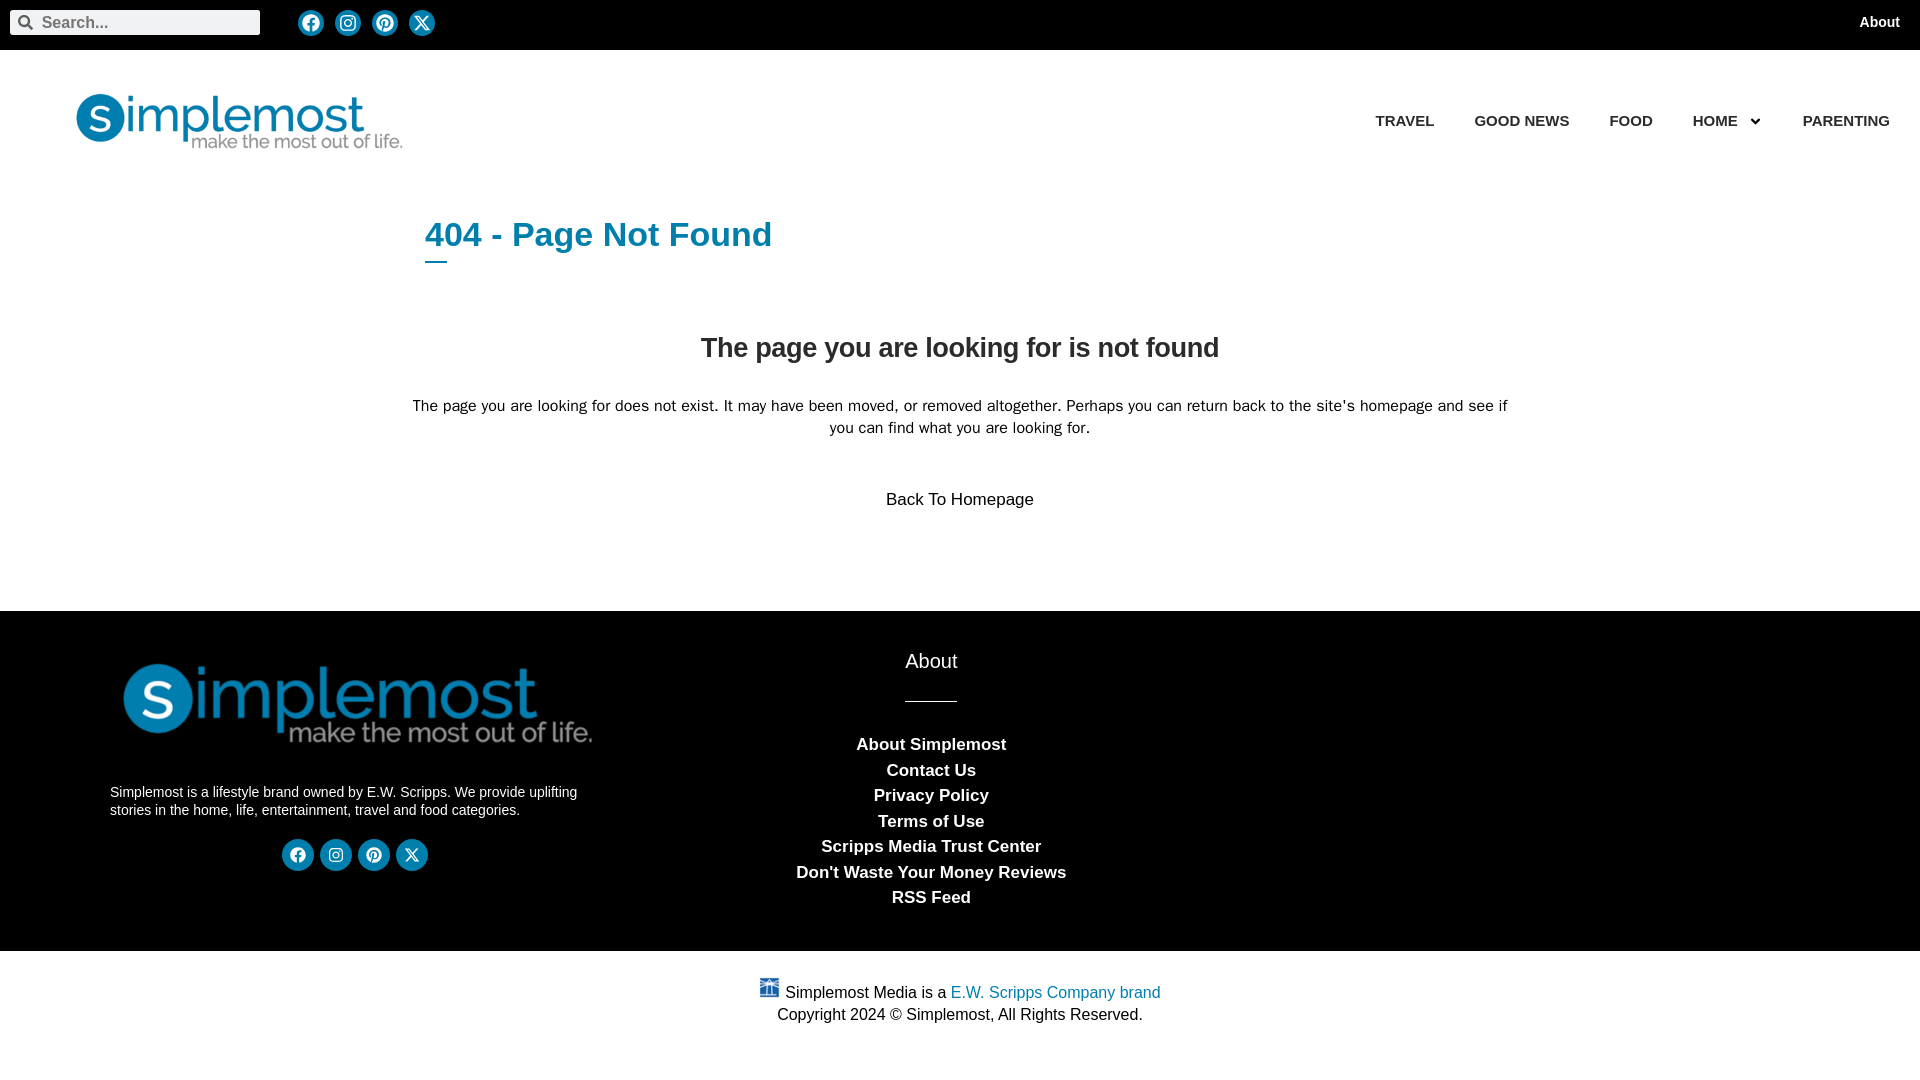 This screenshot has height=1080, width=1920. What do you see at coordinates (1521, 120) in the screenshot?
I see `GOOD NEWS` at bounding box center [1521, 120].